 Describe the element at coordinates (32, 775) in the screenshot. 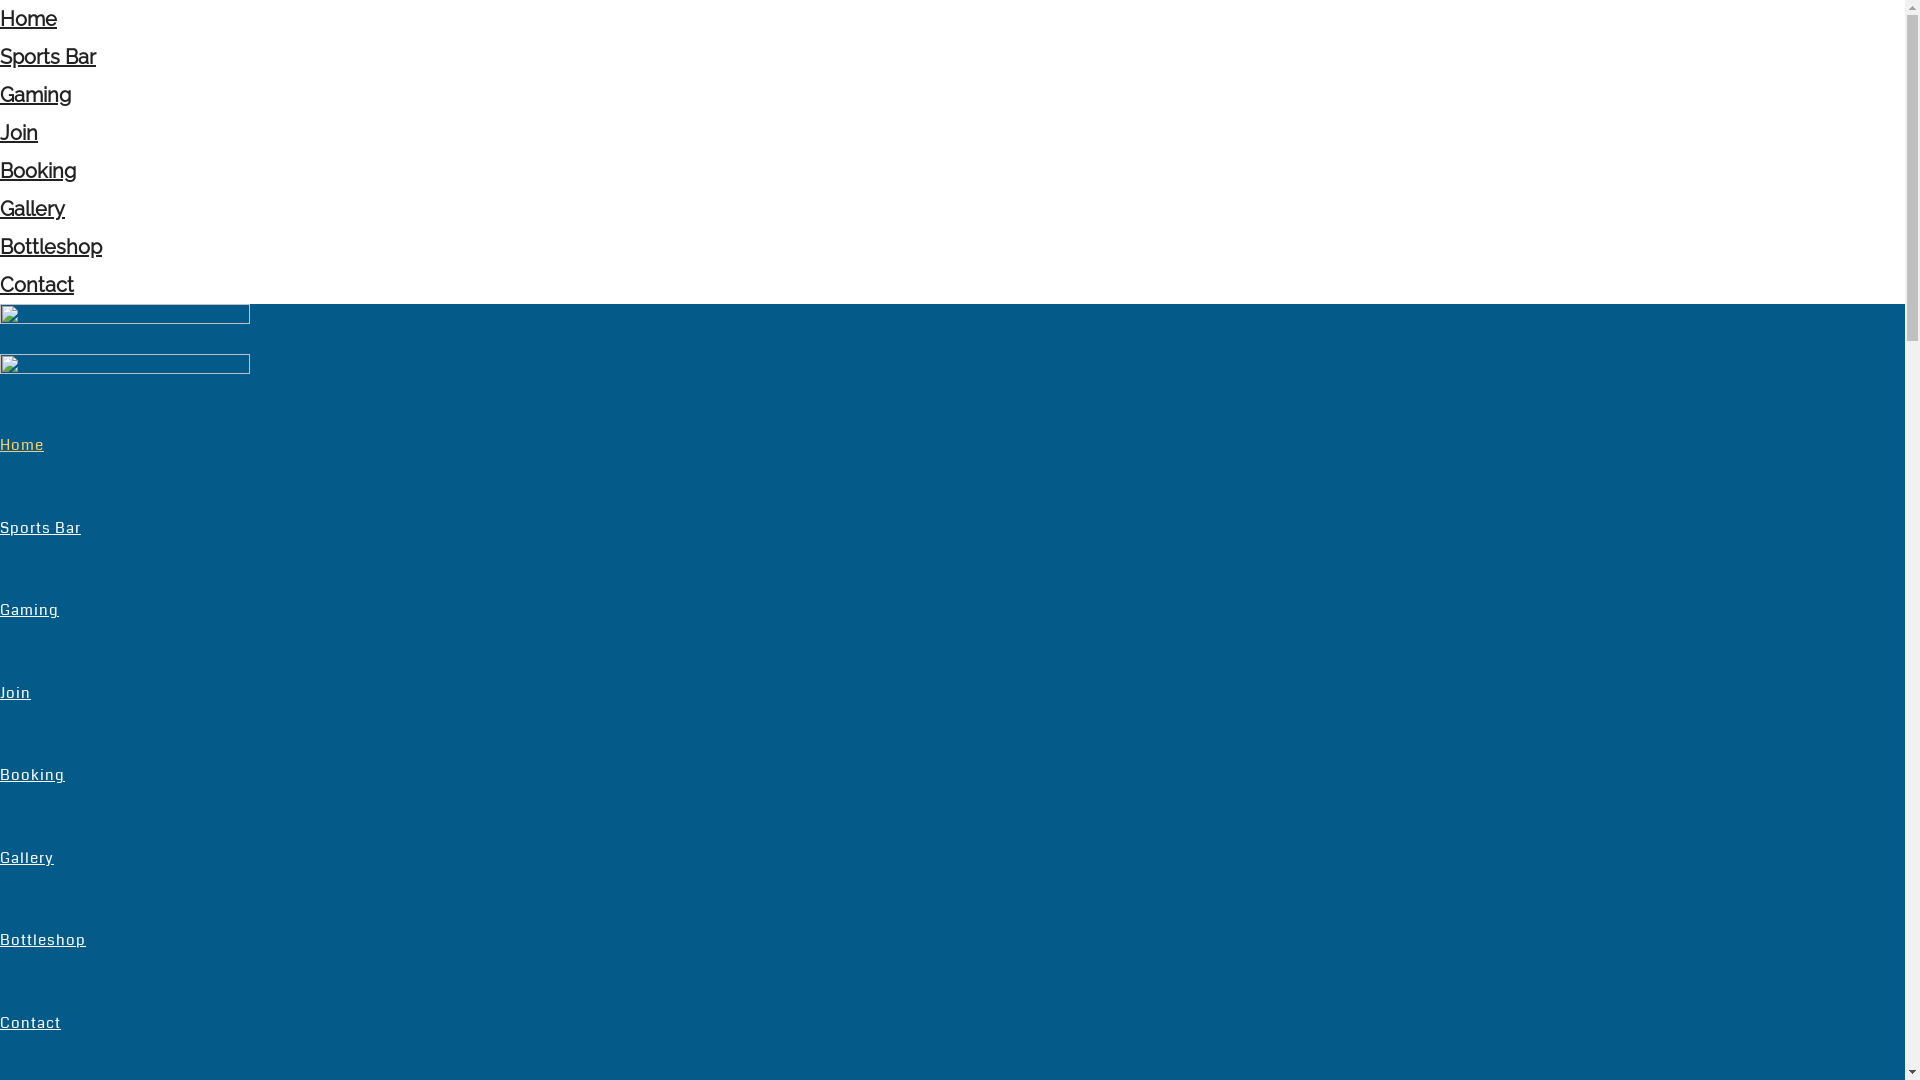

I see `Booking` at that location.